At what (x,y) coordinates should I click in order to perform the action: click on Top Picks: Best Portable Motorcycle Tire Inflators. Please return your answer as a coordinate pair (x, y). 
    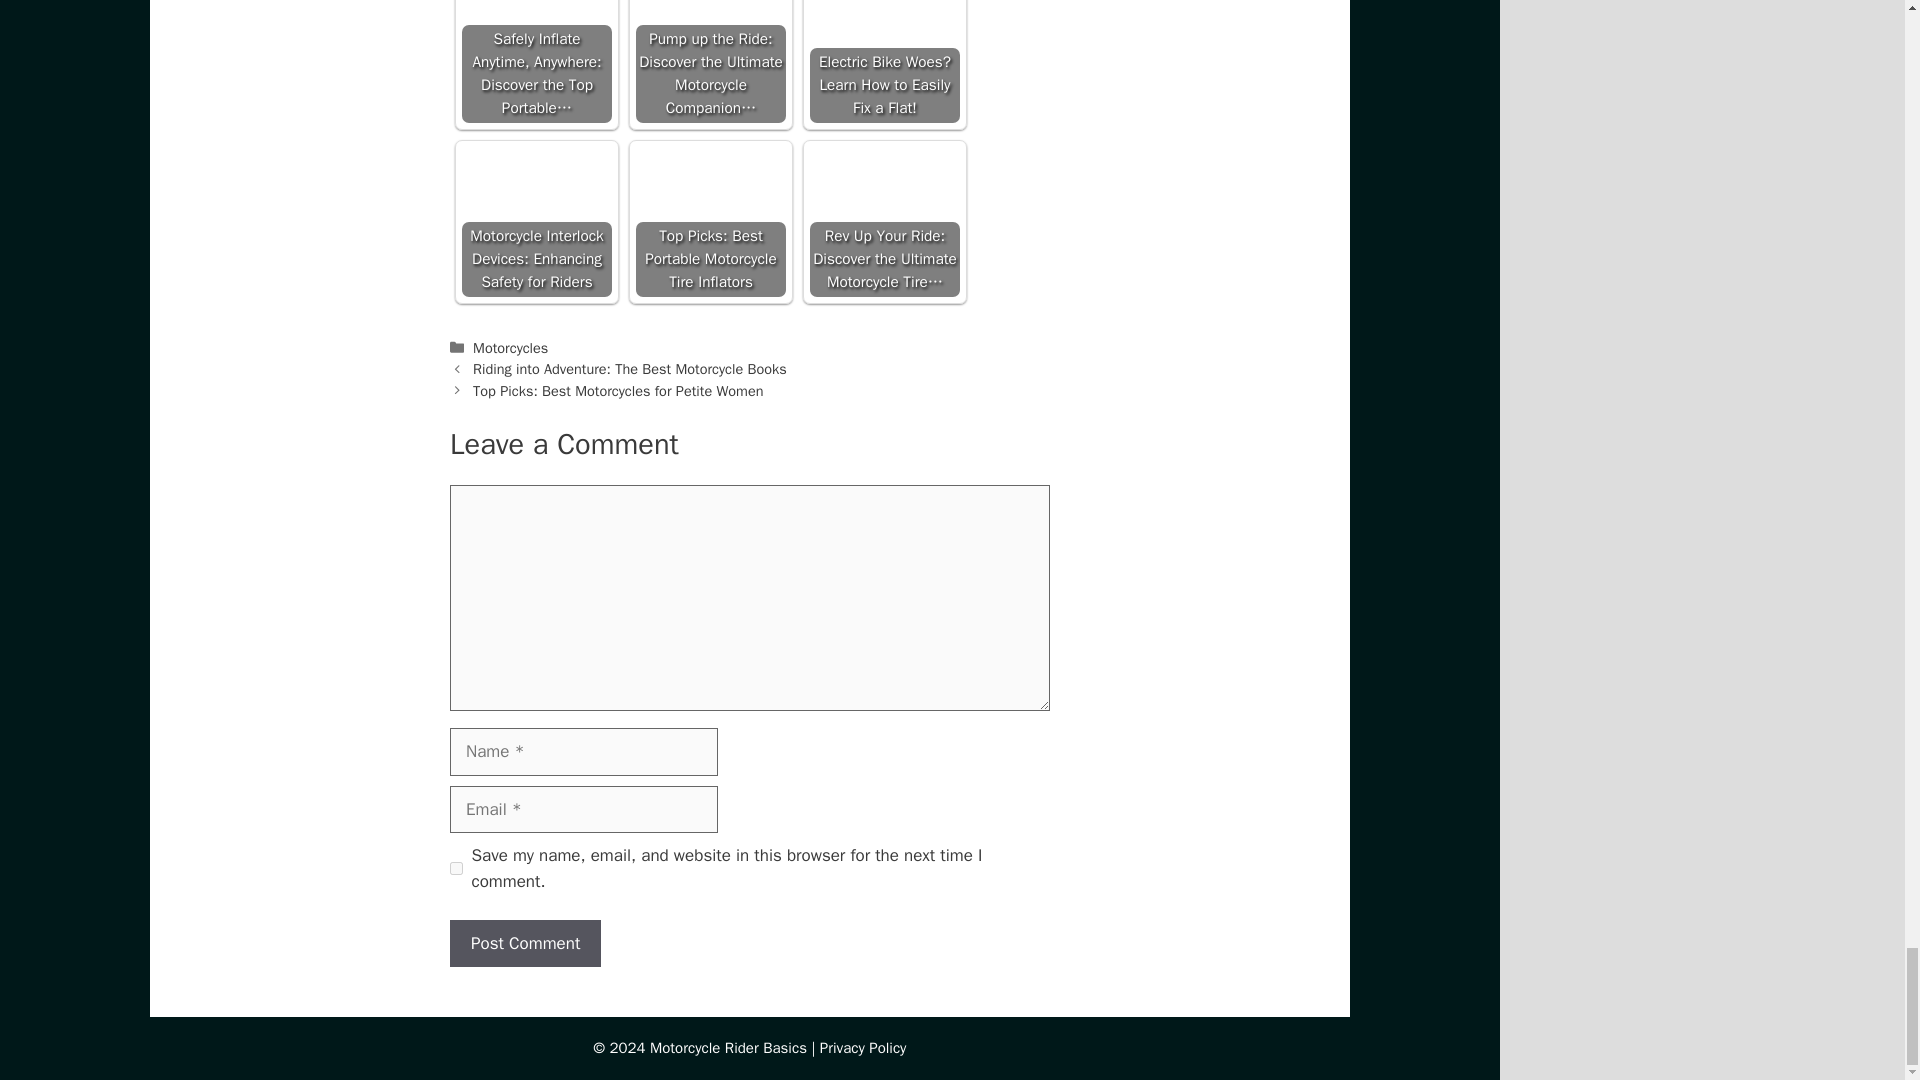
    Looking at the image, I should click on (710, 222).